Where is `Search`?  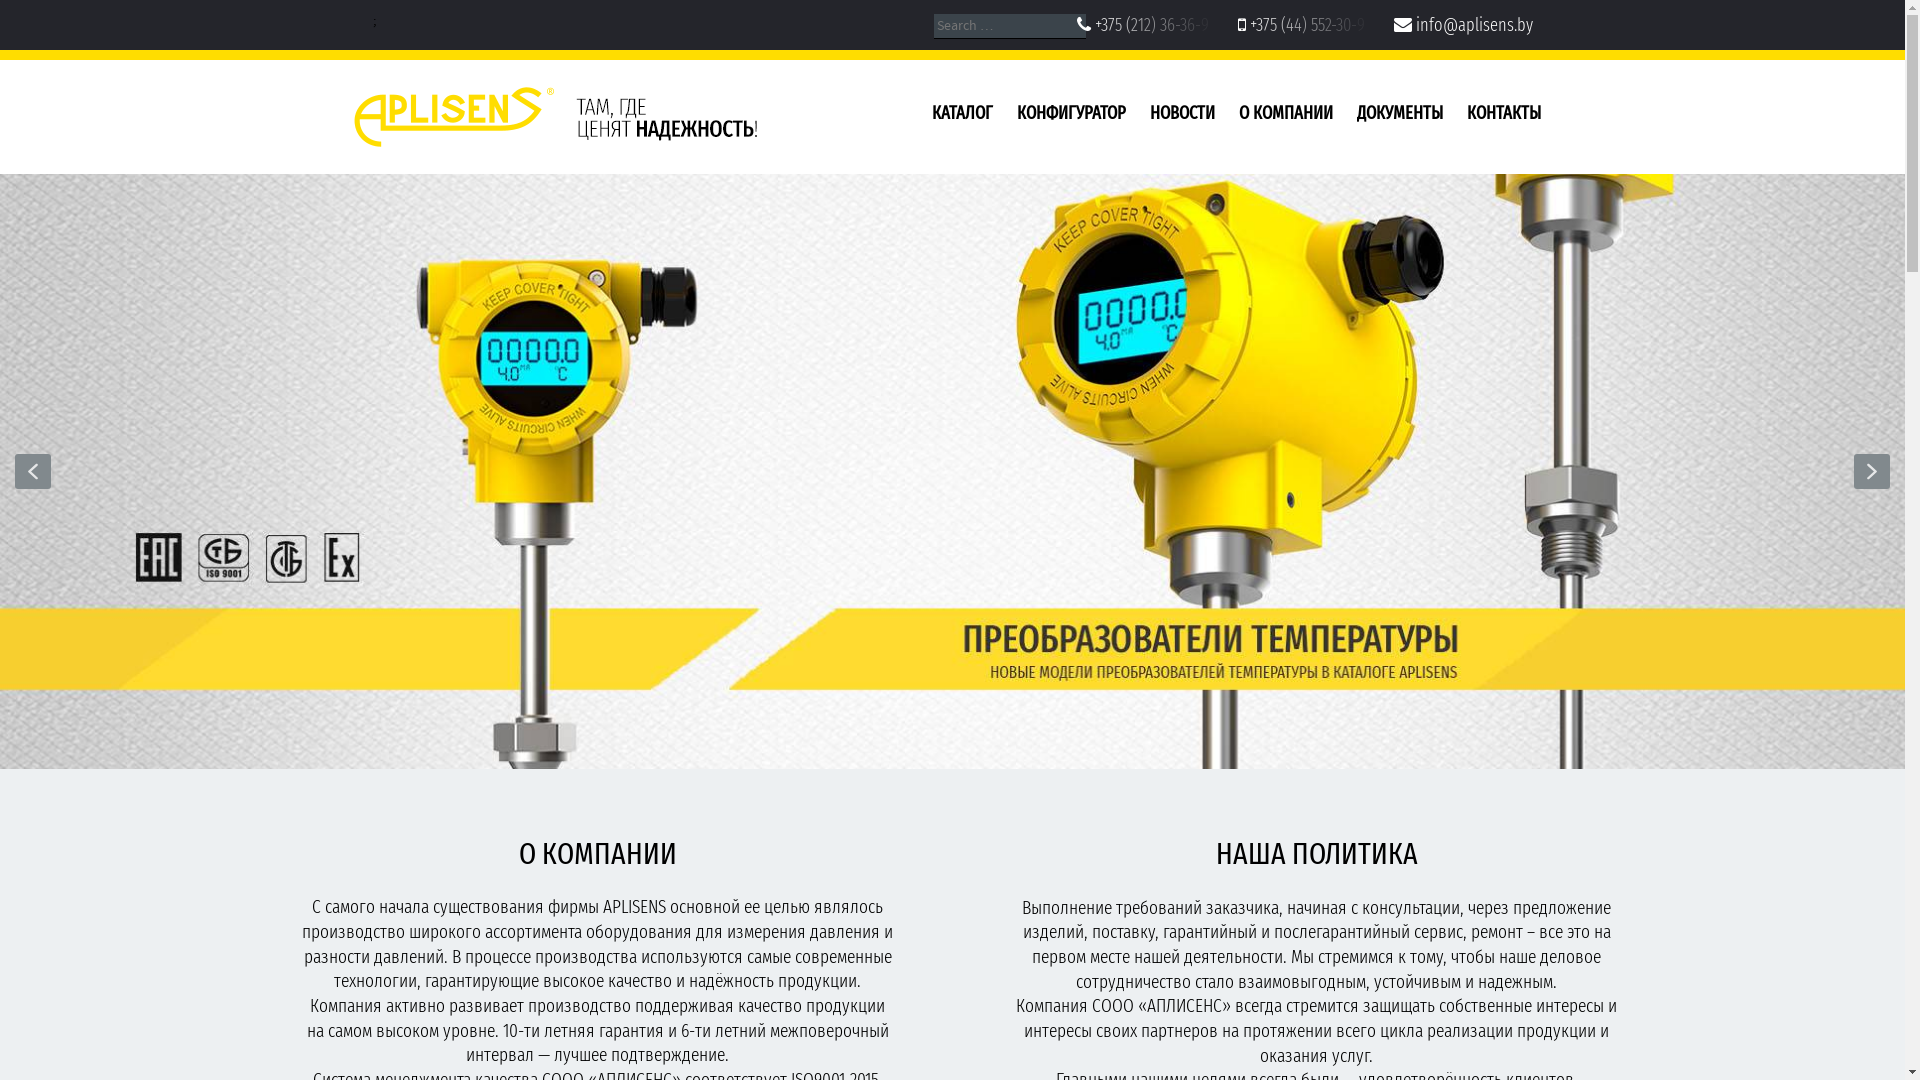 Search is located at coordinates (46, 18).